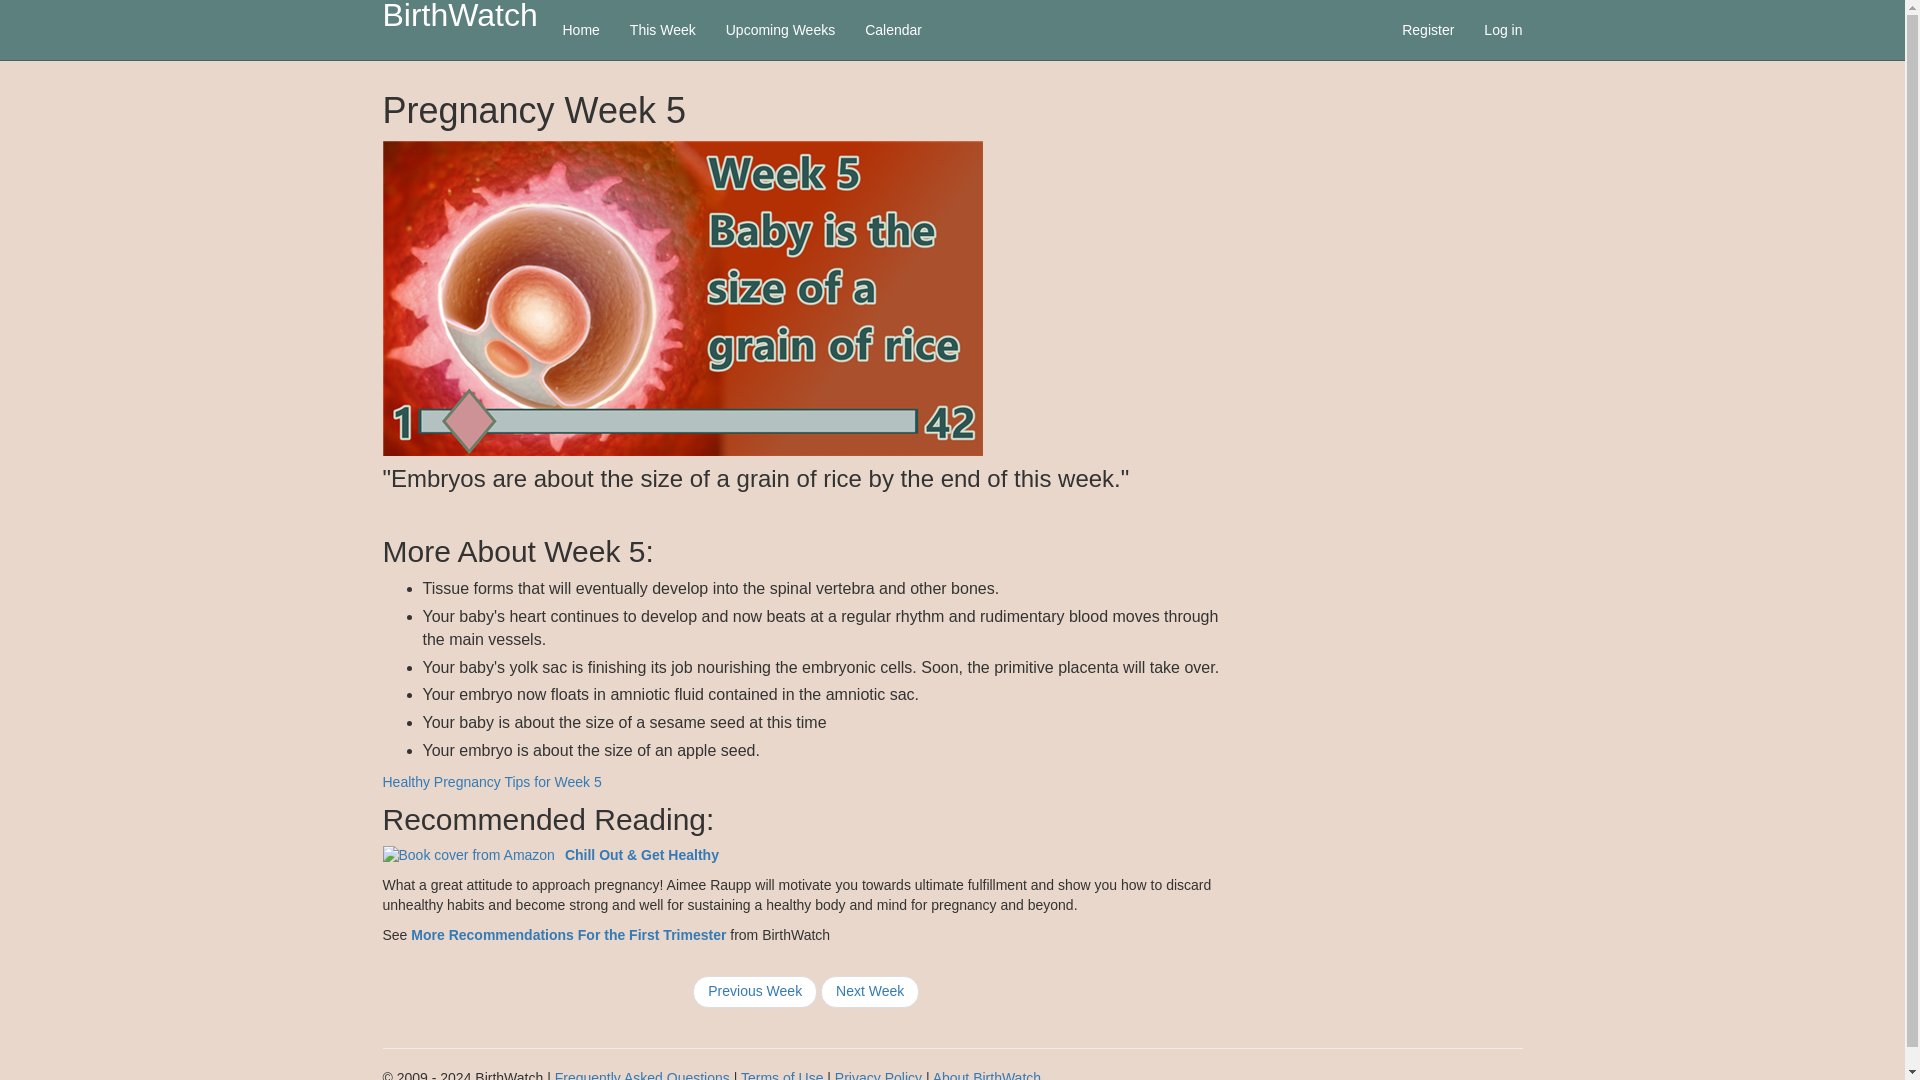 Image resolution: width=1920 pixels, height=1080 pixels. I want to click on Frequently Asked Questions, so click(642, 1075).